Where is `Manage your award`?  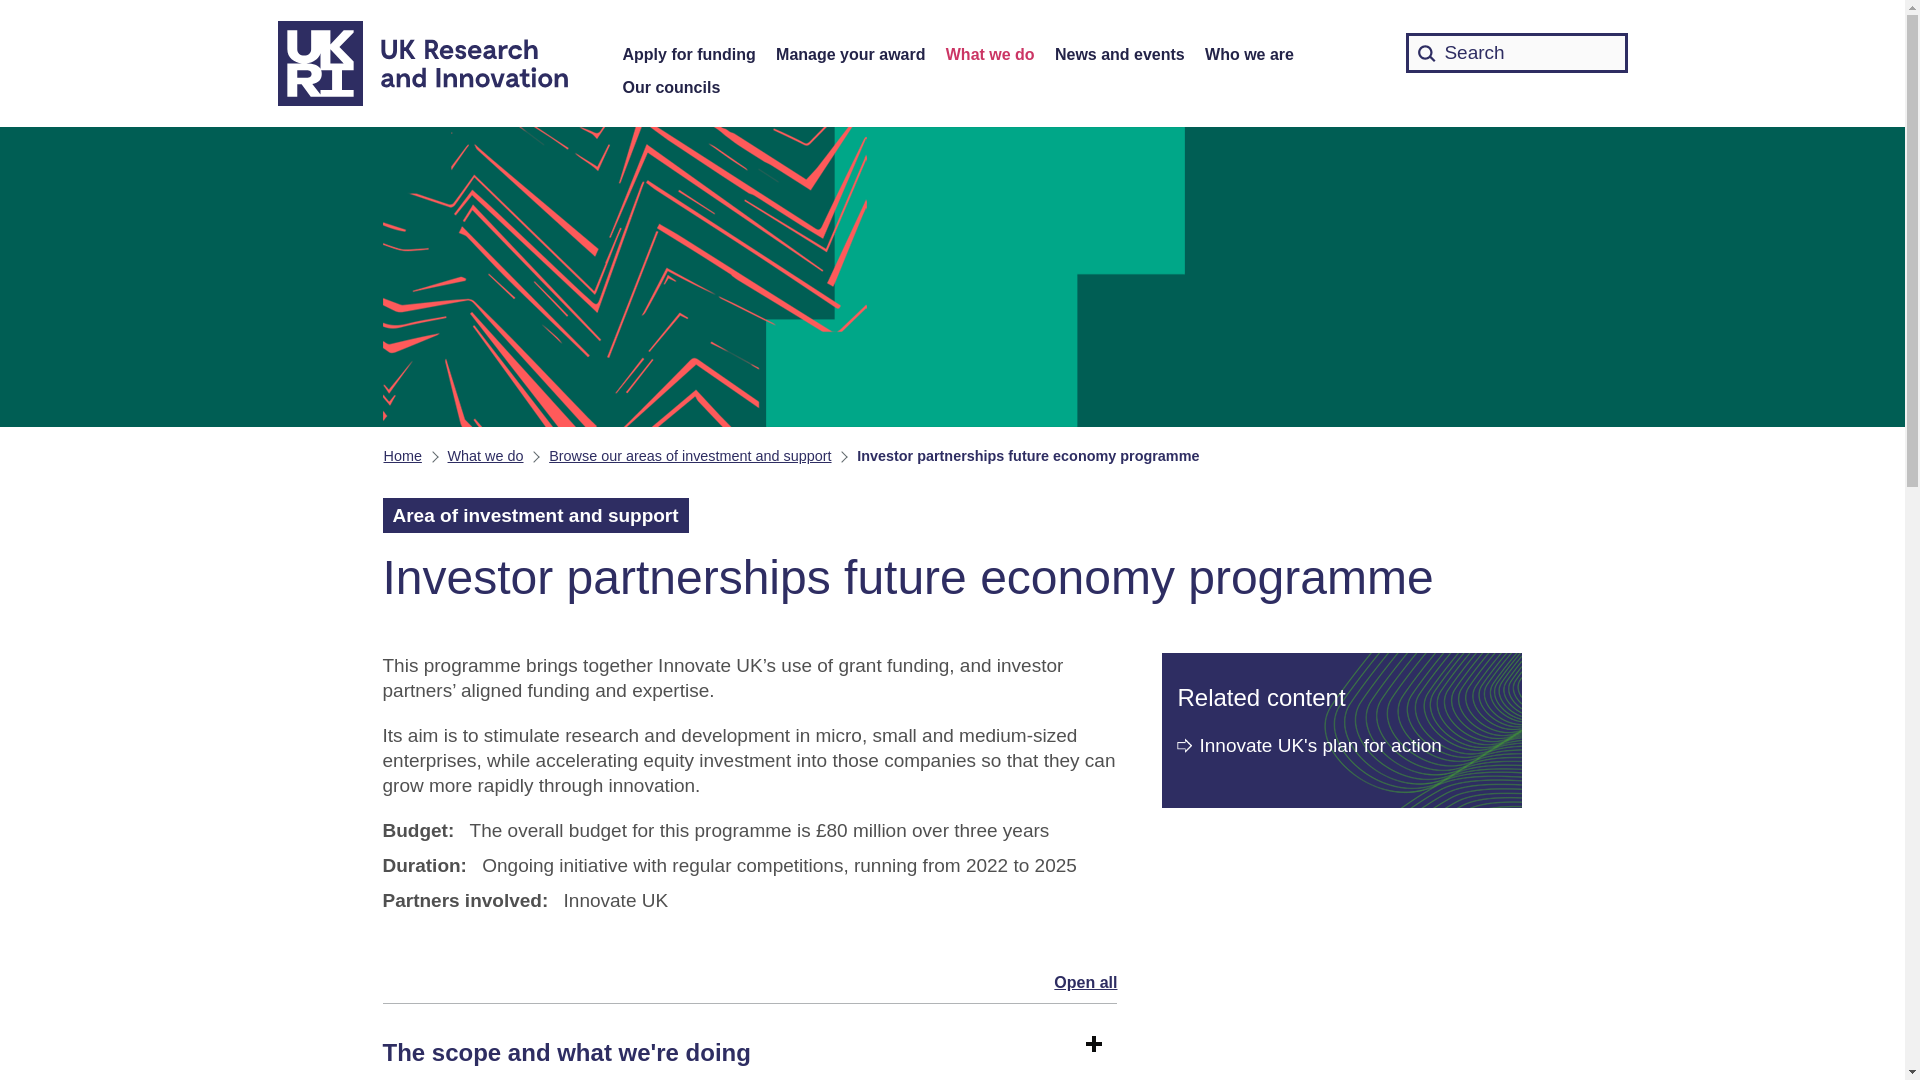
Manage your award is located at coordinates (850, 55).